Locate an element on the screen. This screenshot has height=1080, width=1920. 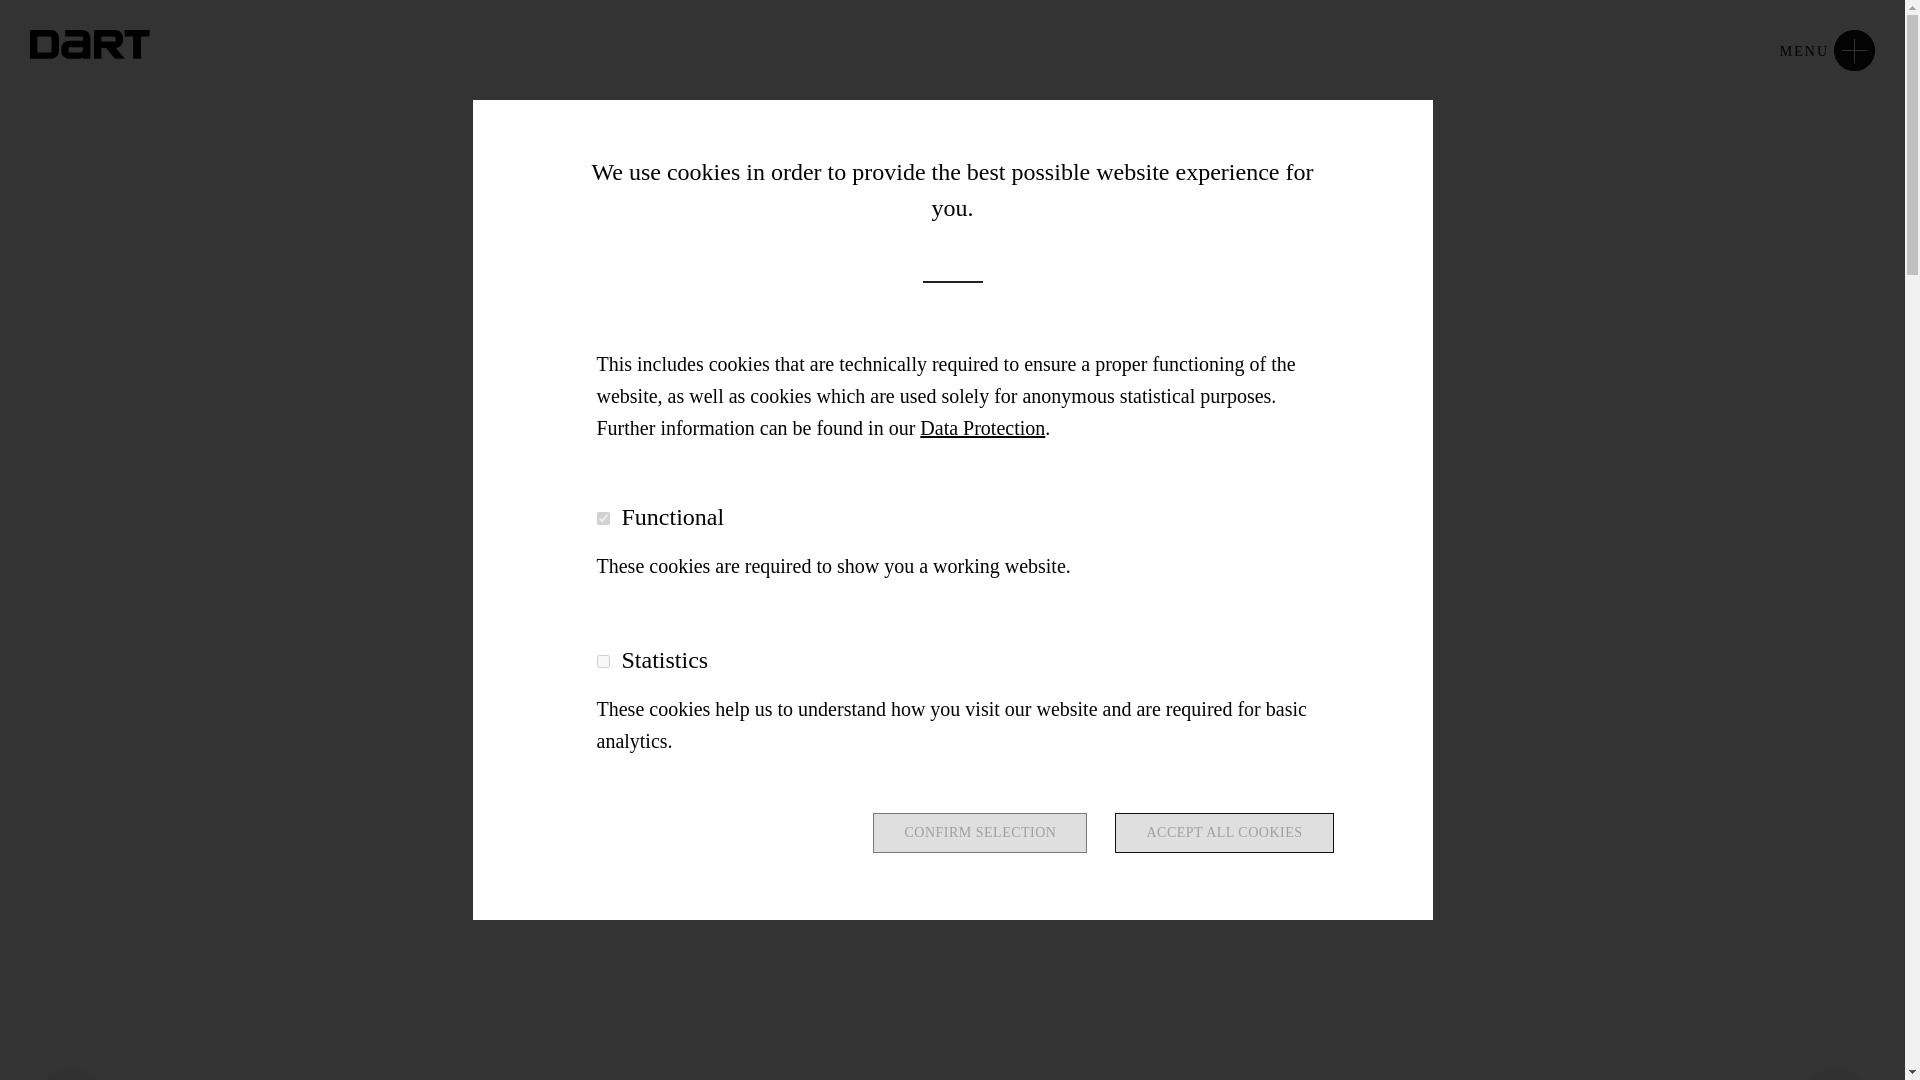
on is located at coordinates (602, 661).